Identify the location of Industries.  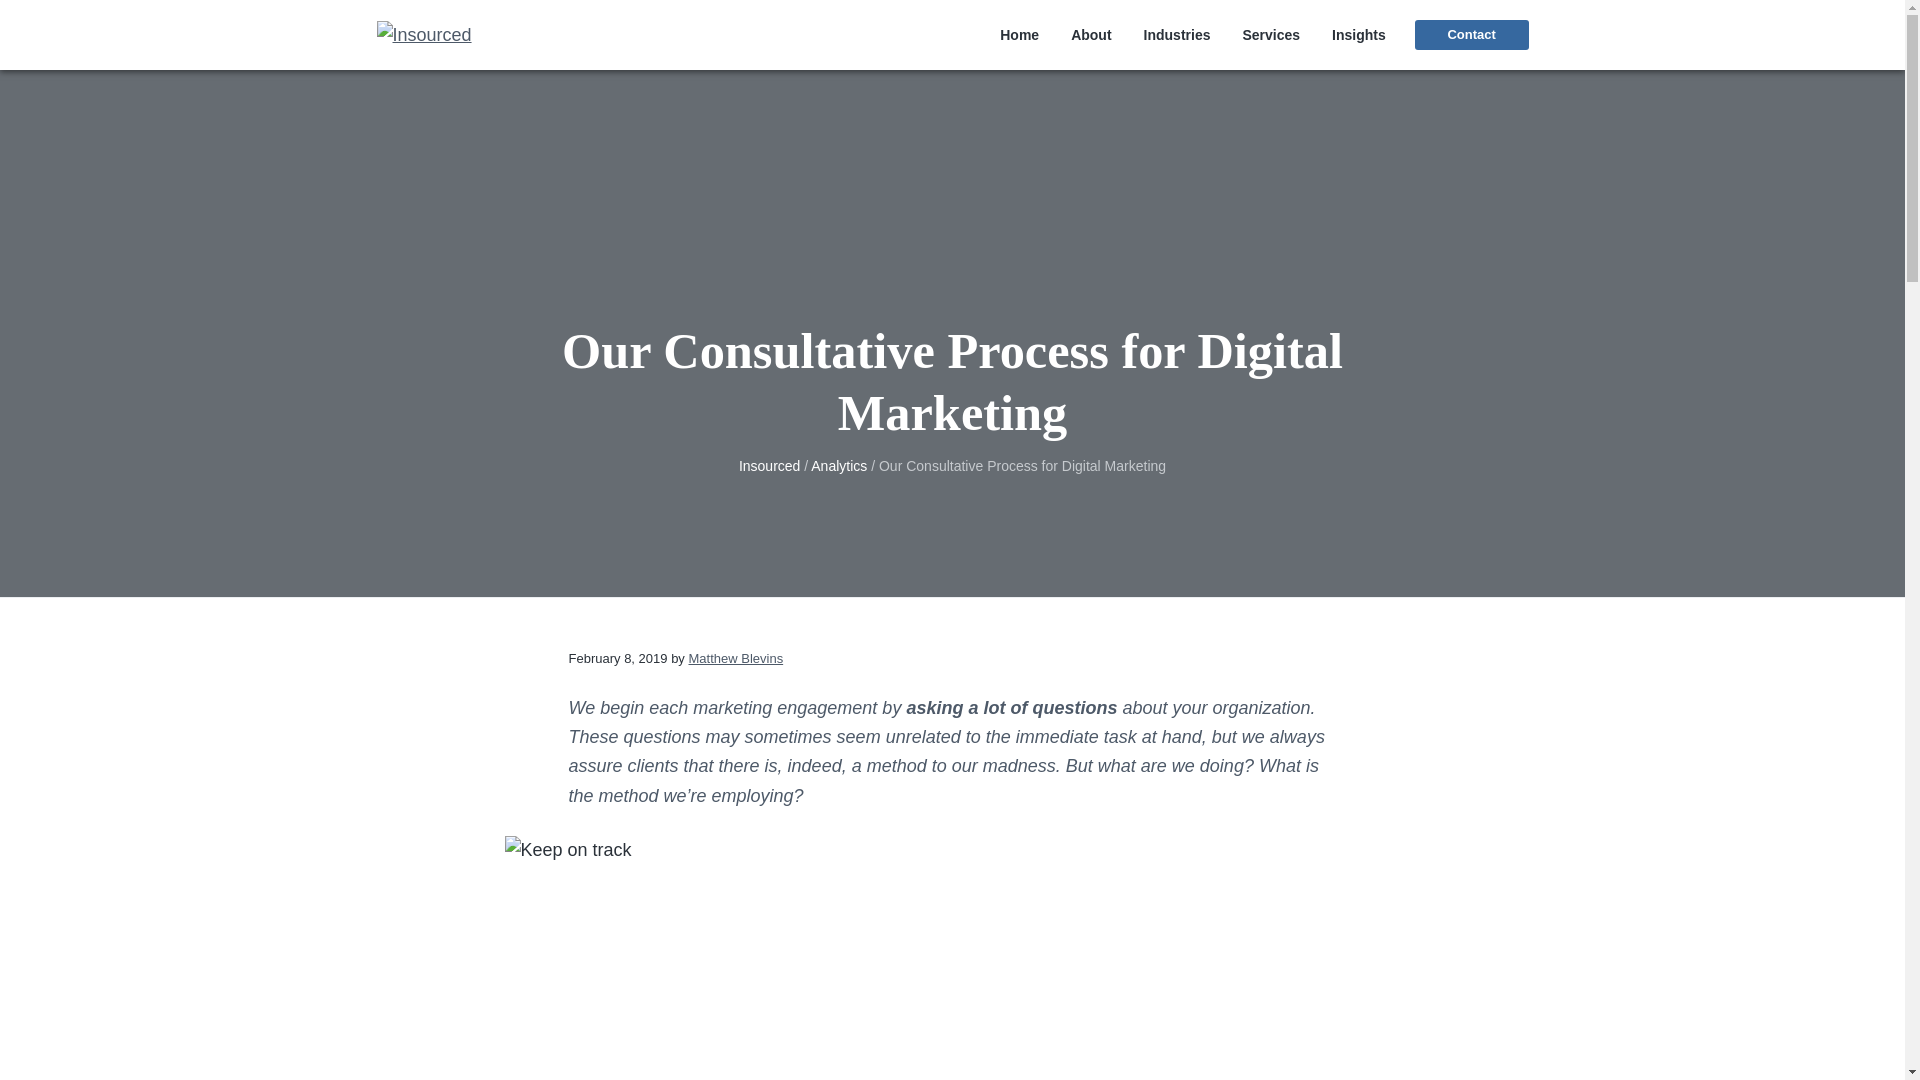
(1178, 35).